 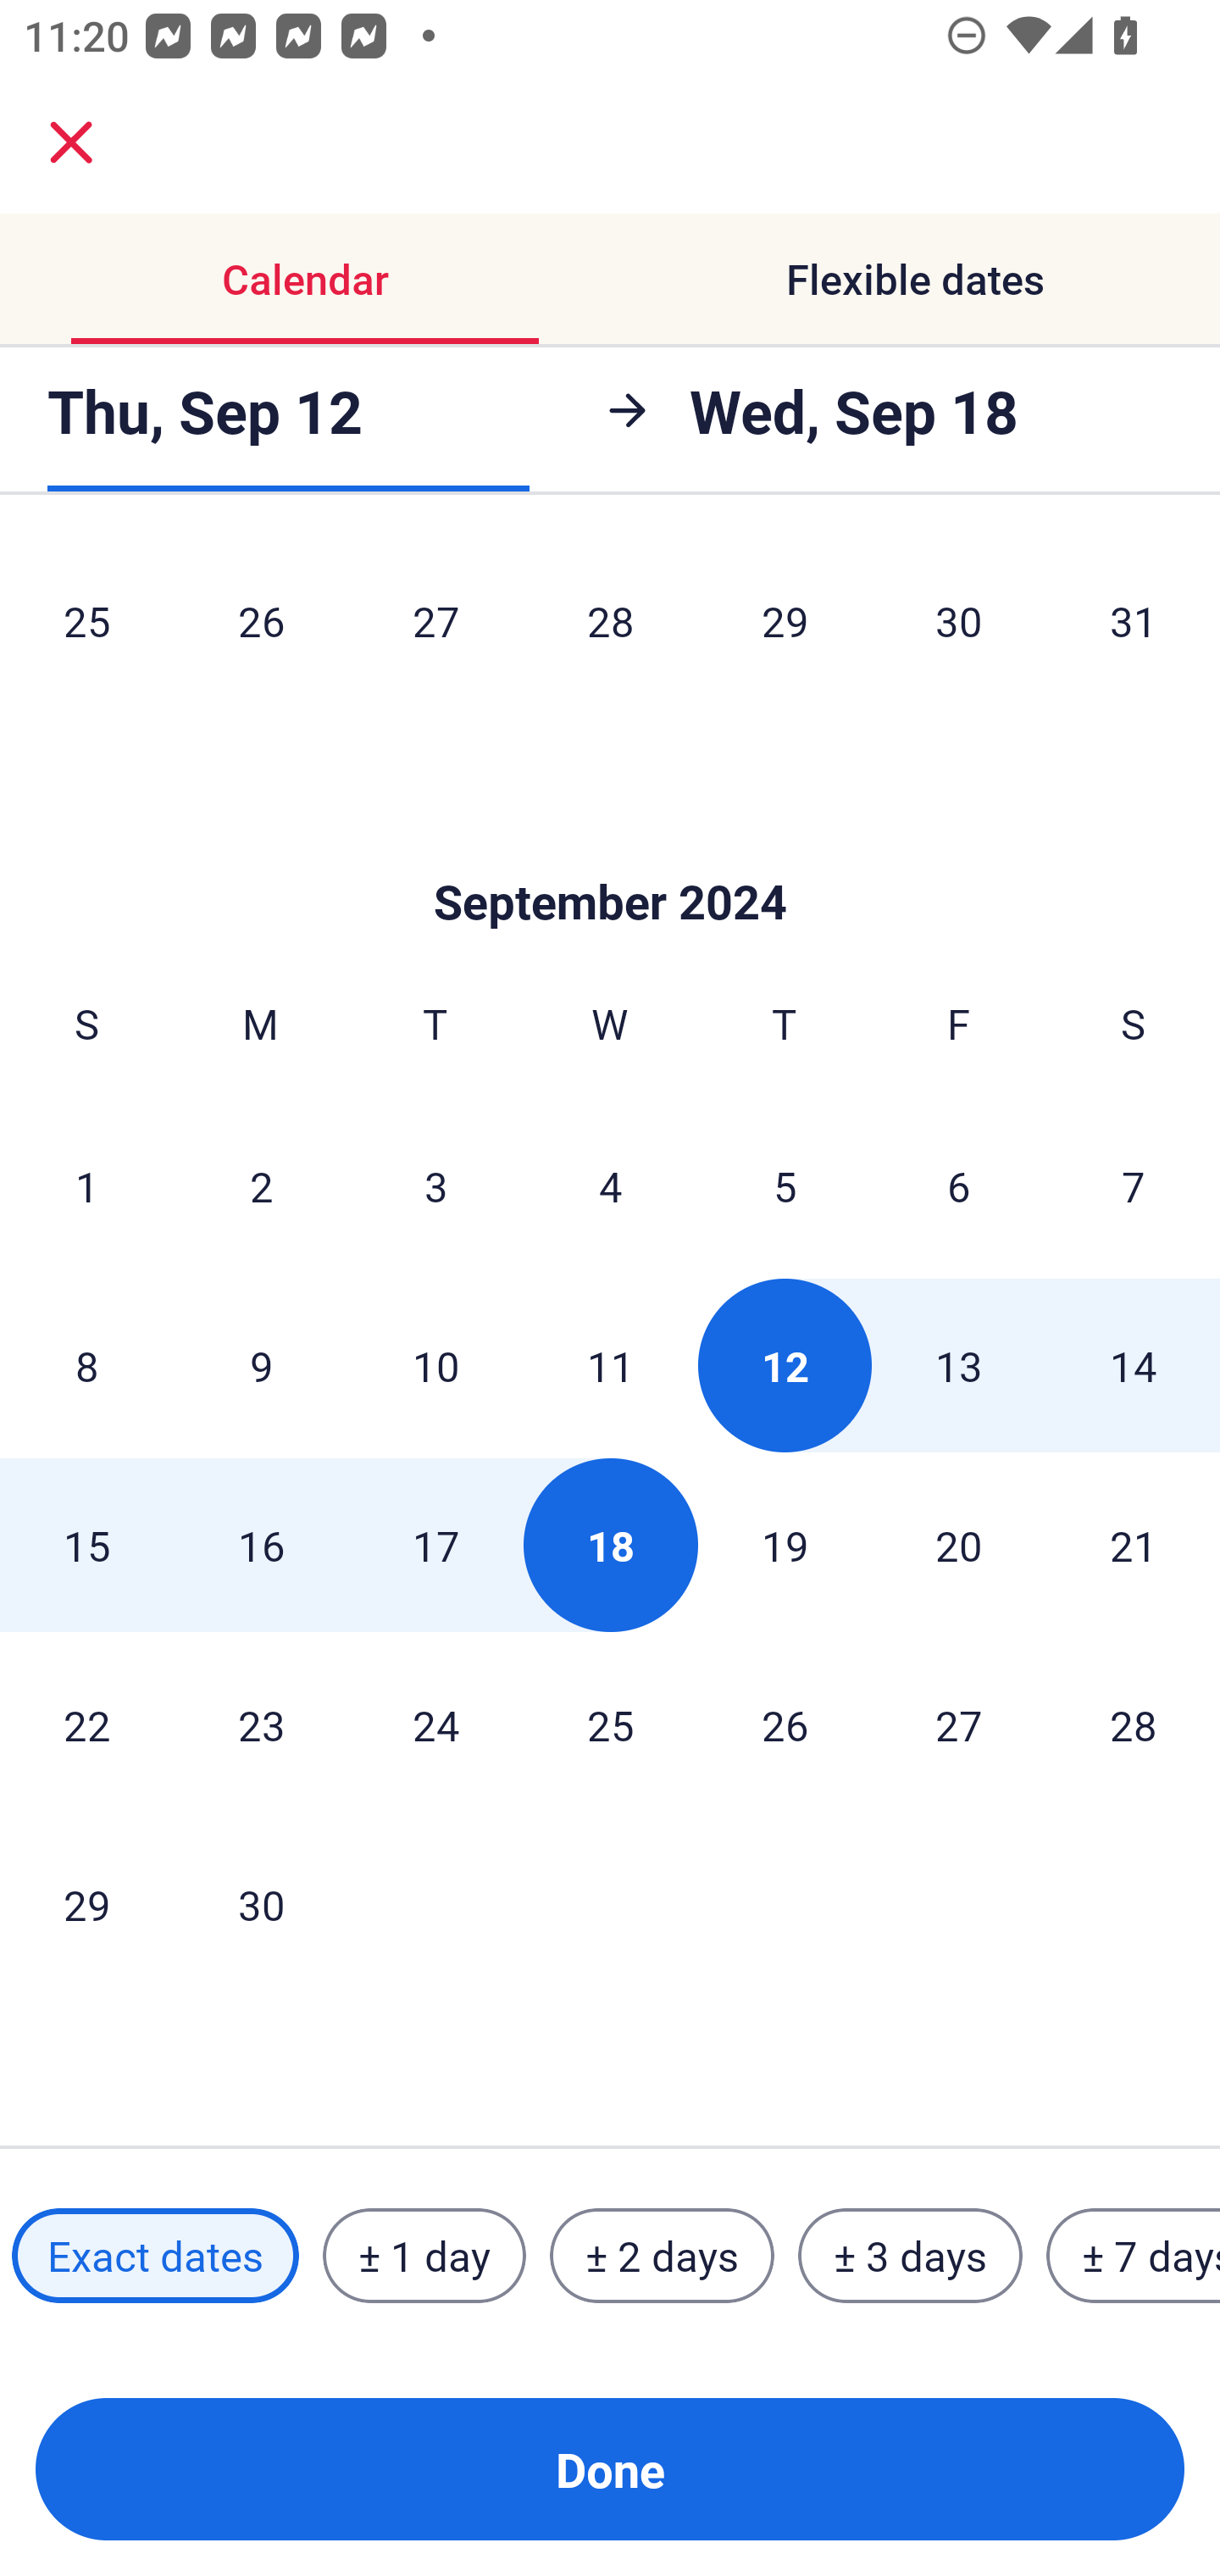 I want to click on 30 Friday, August 30, 2024, so click(x=959, y=625).